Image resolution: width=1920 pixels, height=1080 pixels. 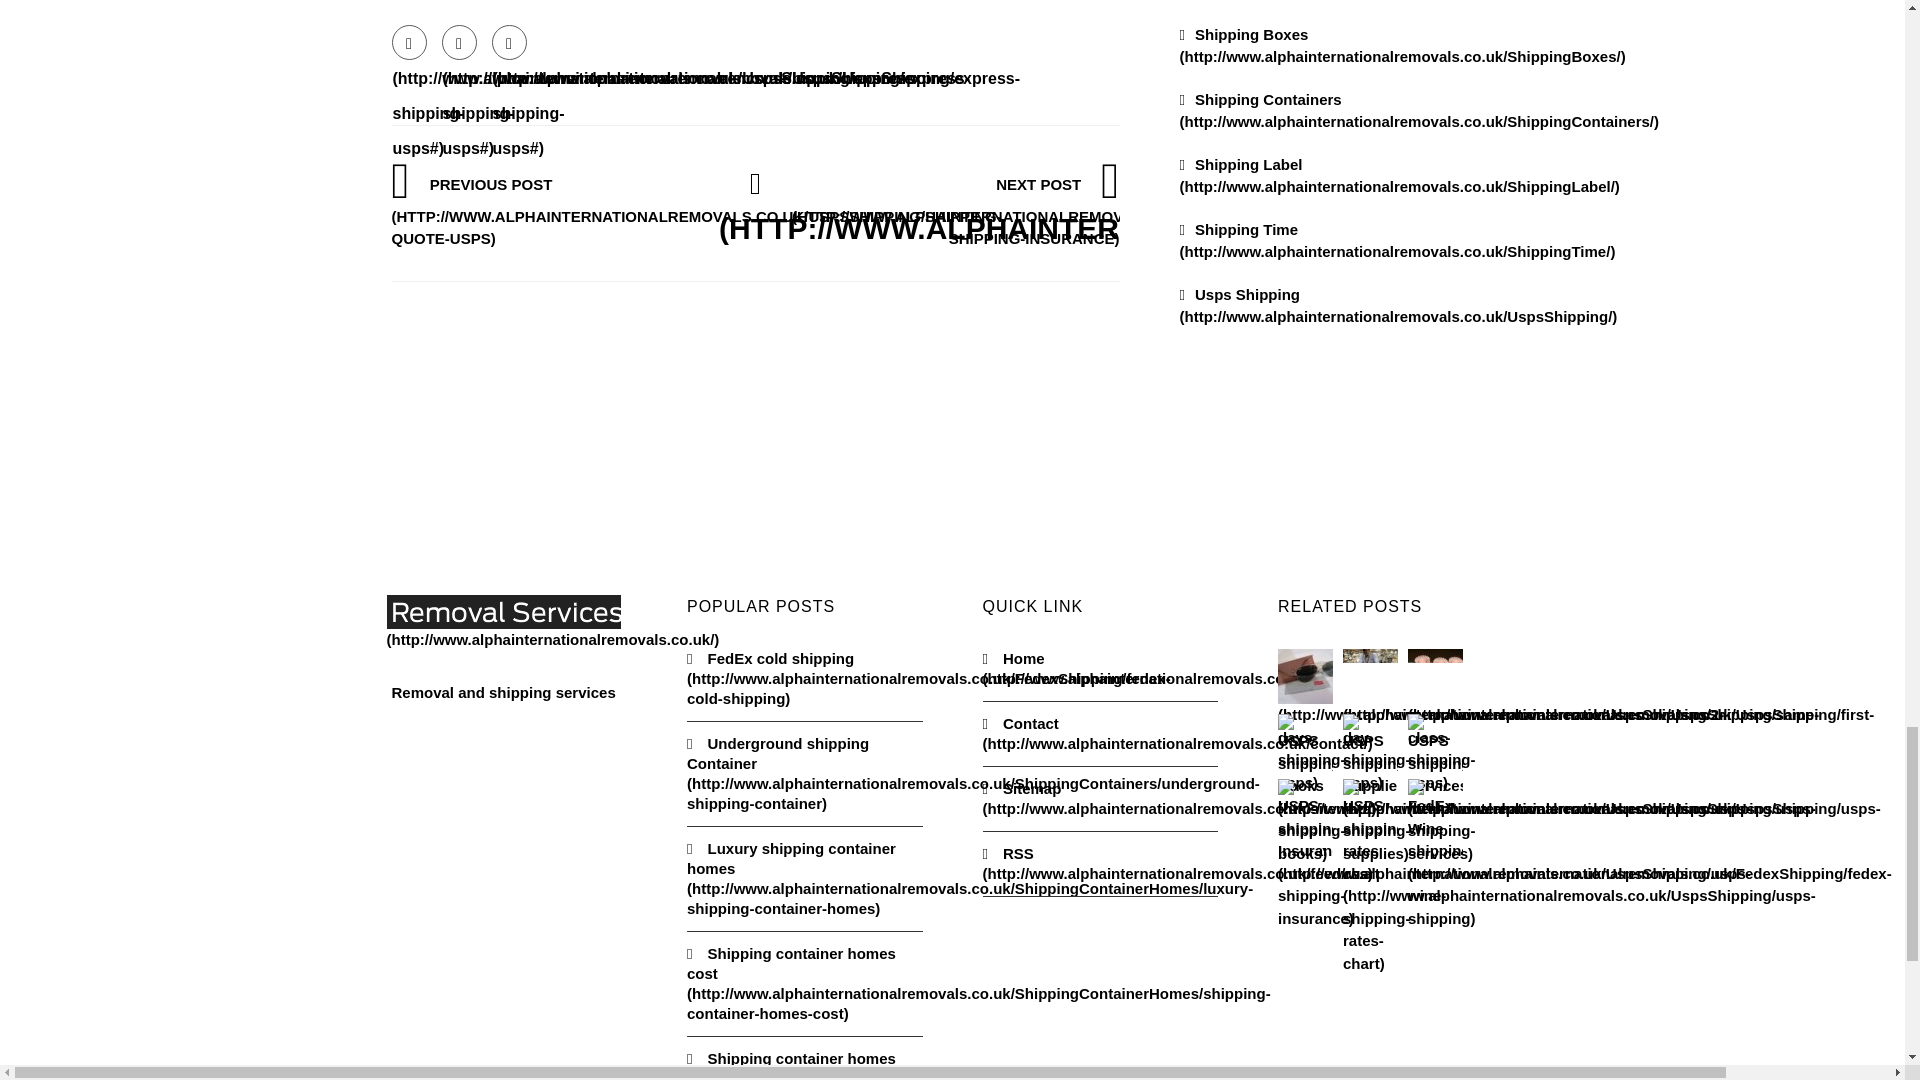 What do you see at coordinates (458, 42) in the screenshot?
I see `Twitter` at bounding box center [458, 42].